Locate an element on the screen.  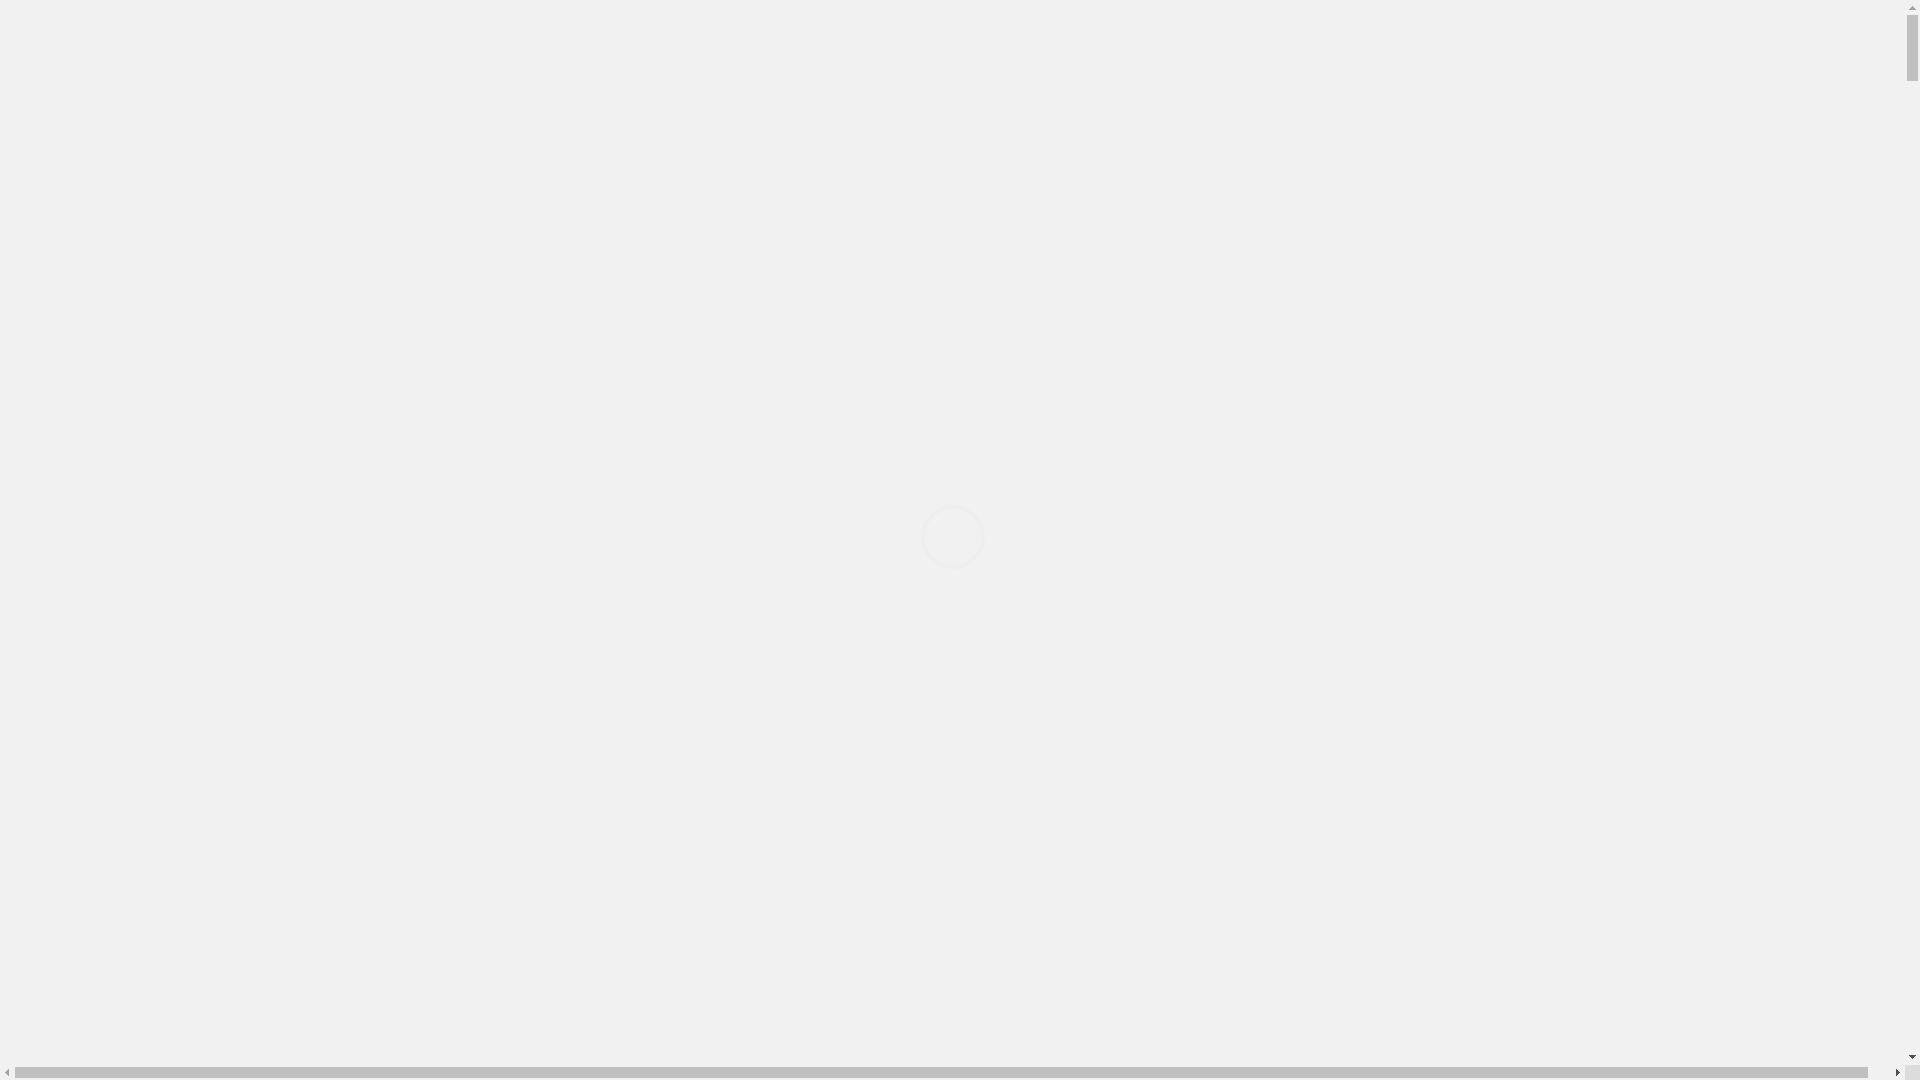
Corporate is located at coordinates (87, 182).